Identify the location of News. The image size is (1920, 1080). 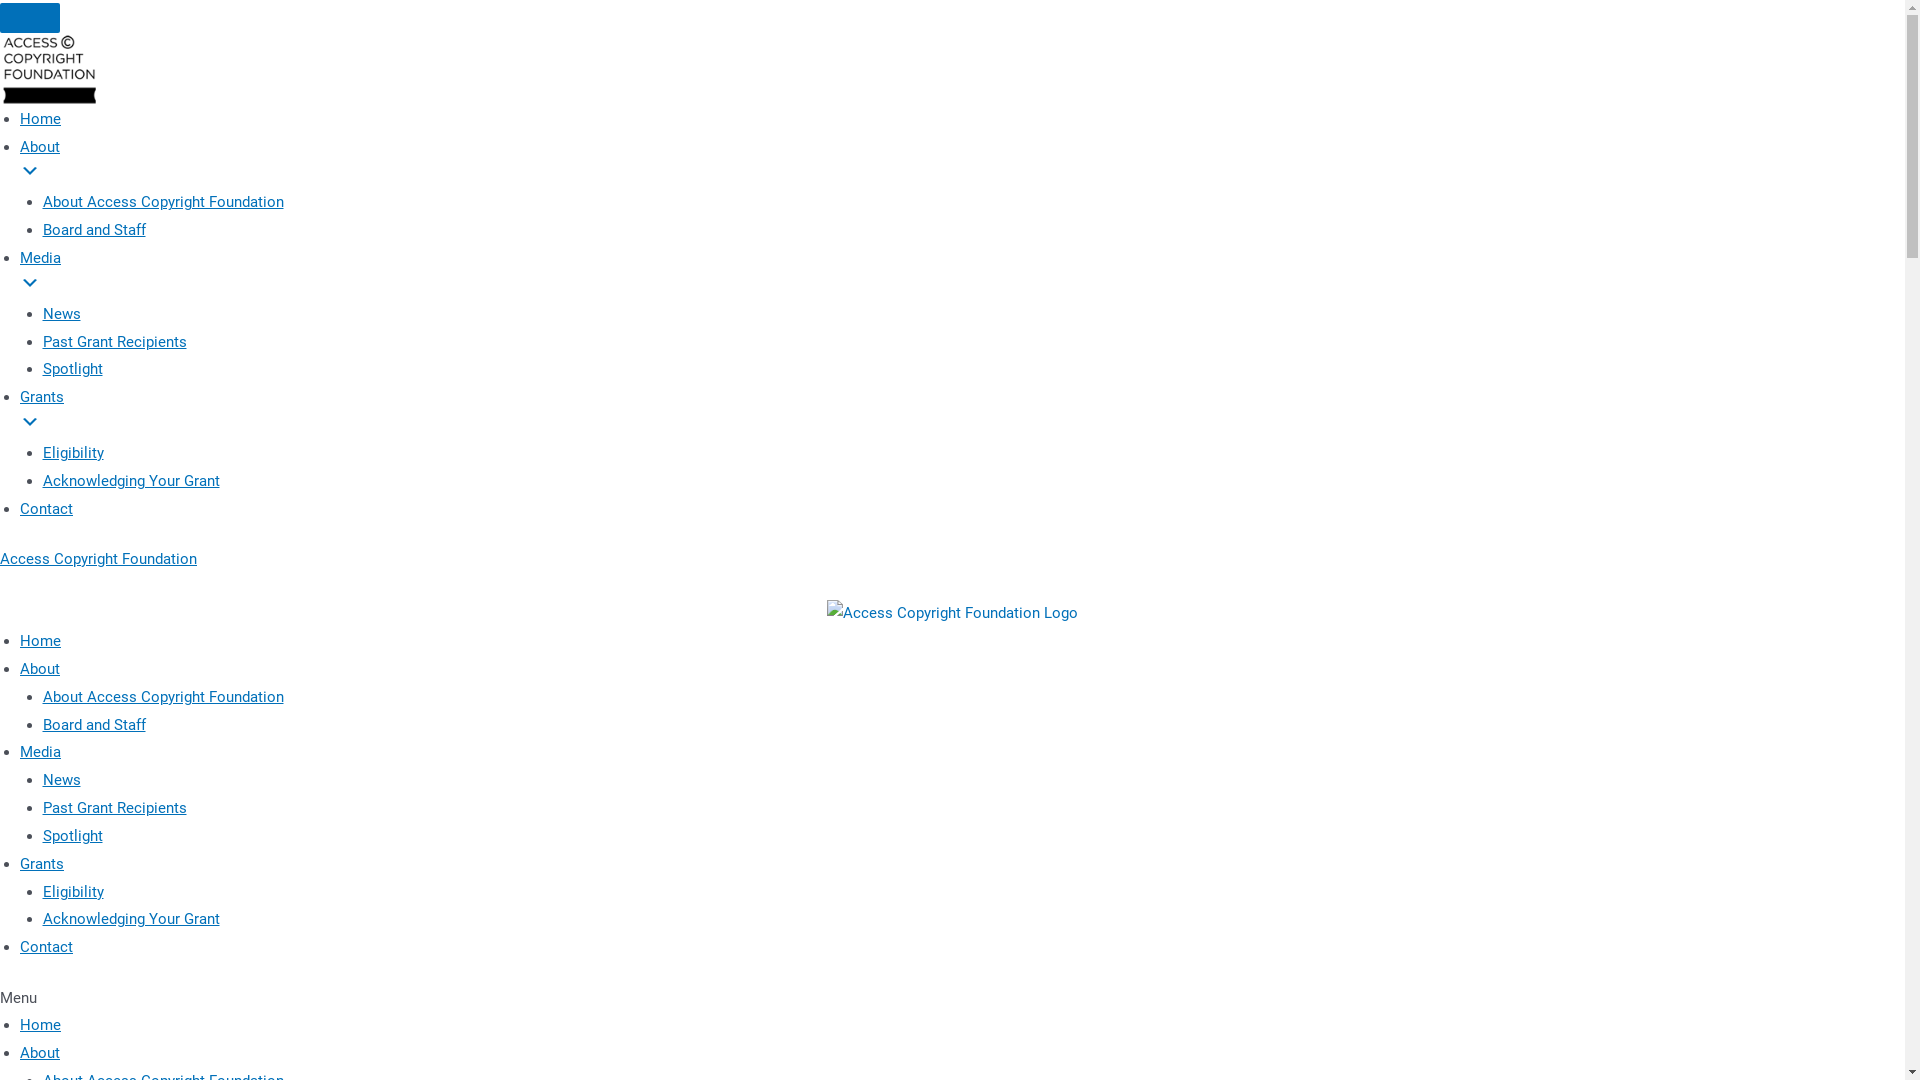
(61, 780).